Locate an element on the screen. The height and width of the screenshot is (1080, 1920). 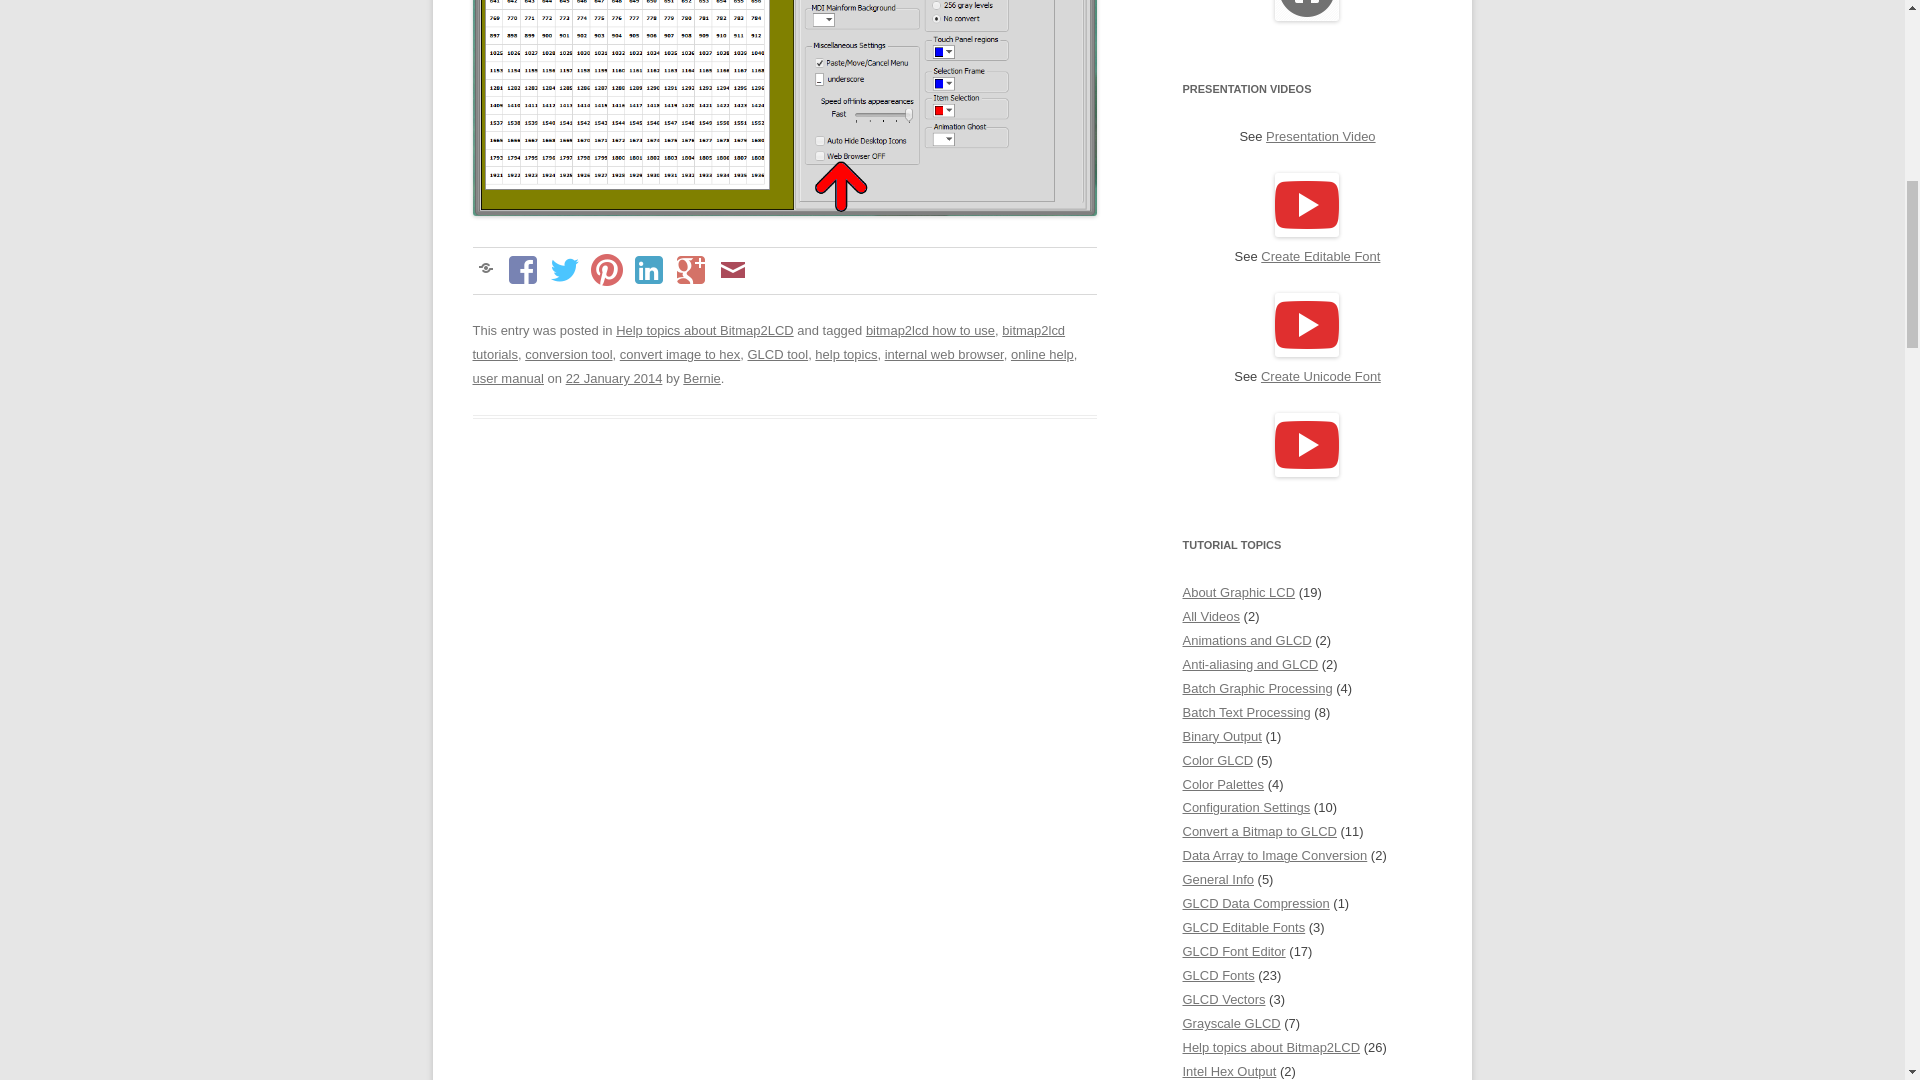
online help is located at coordinates (1042, 354).